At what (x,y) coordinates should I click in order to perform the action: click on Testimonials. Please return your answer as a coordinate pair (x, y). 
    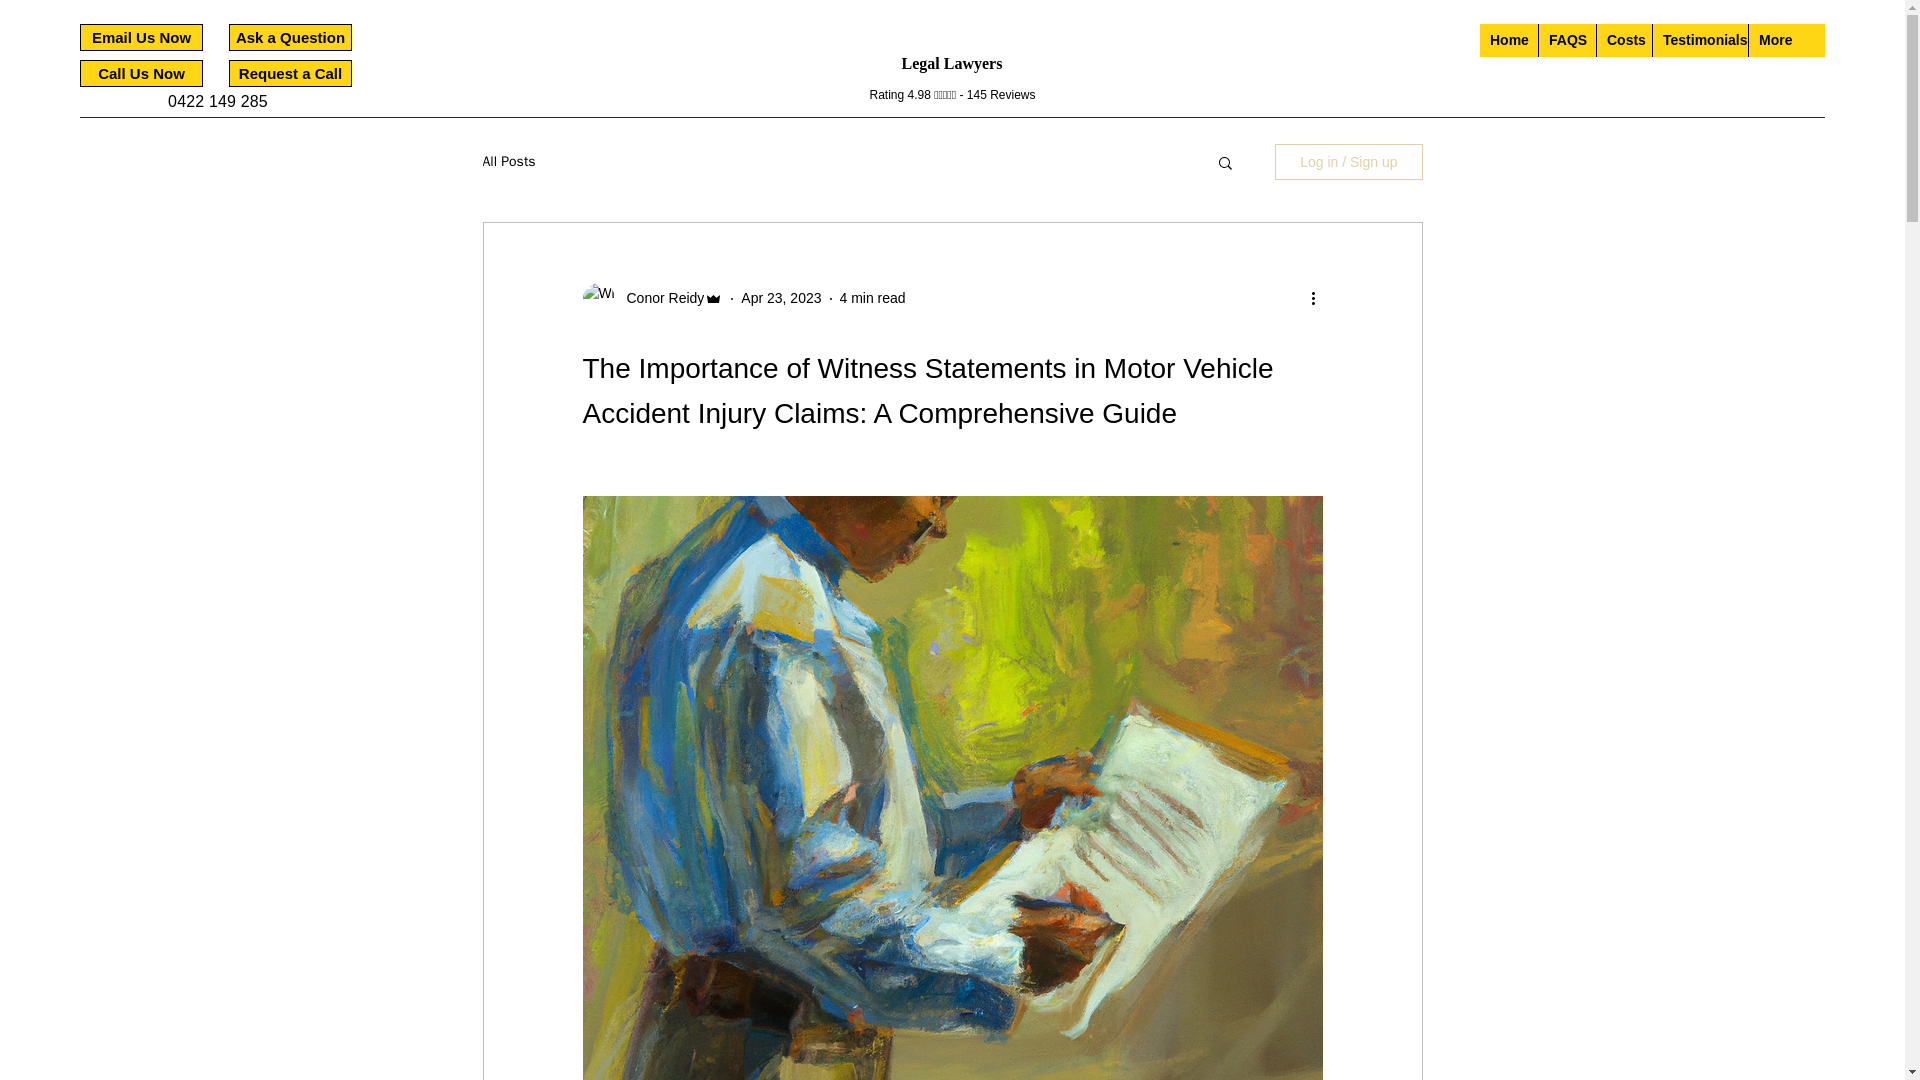
    Looking at the image, I should click on (1699, 40).